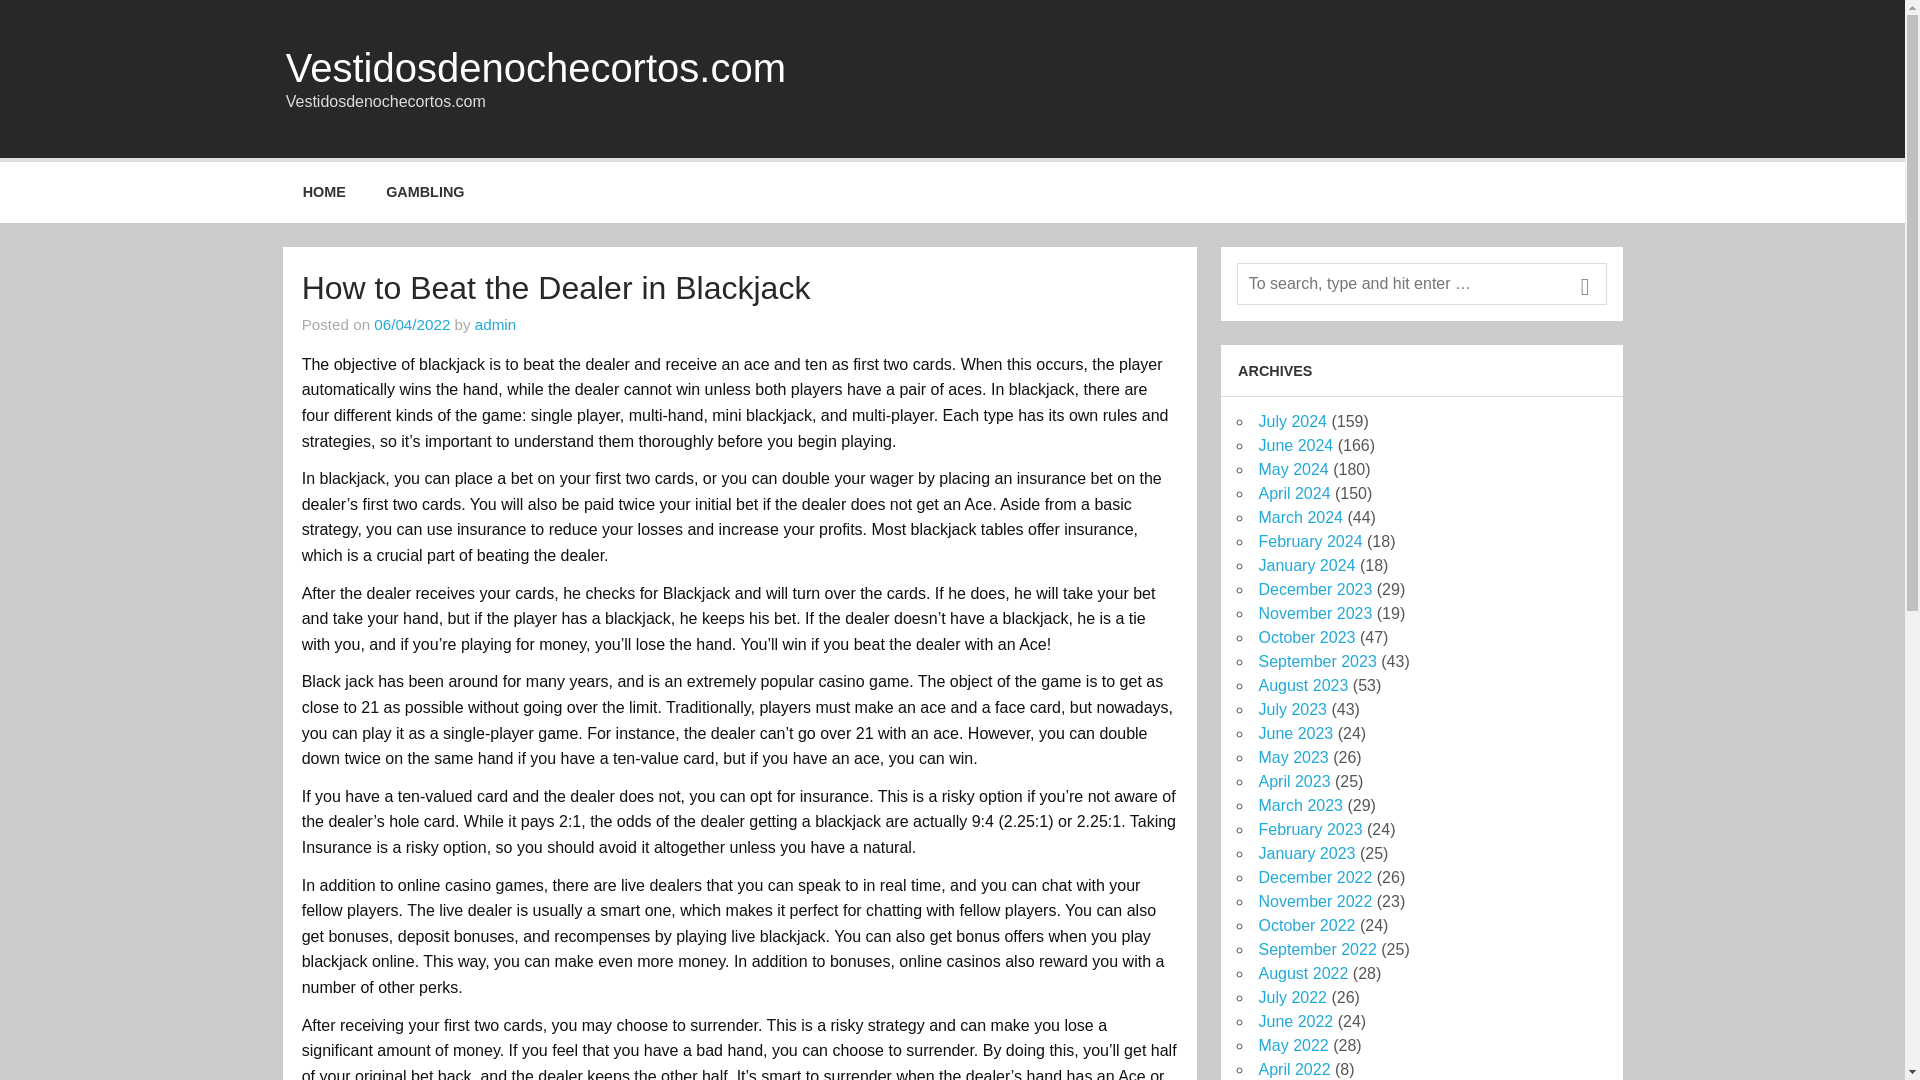 The width and height of the screenshot is (1920, 1080). I want to click on February 2023, so click(1309, 829).